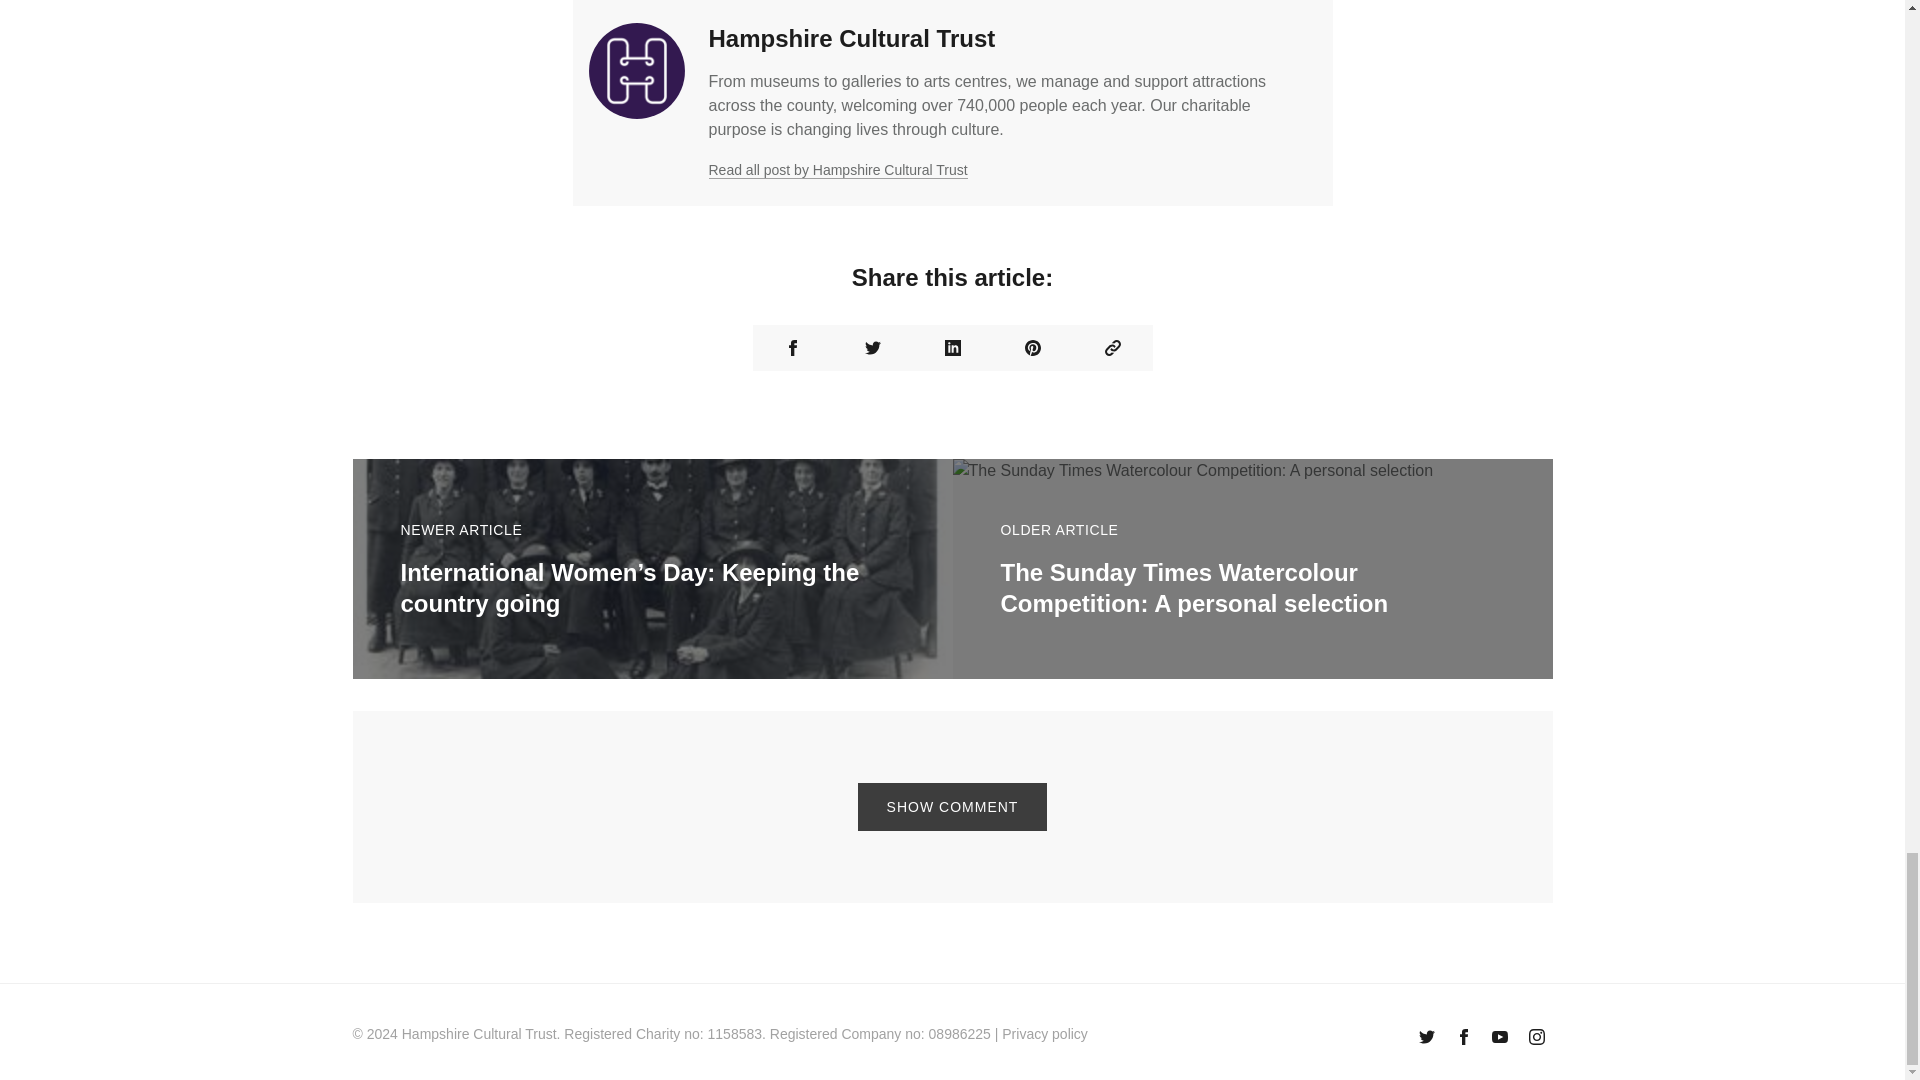 The image size is (1920, 1080). I want to click on Share on Facebook, so click(792, 348).